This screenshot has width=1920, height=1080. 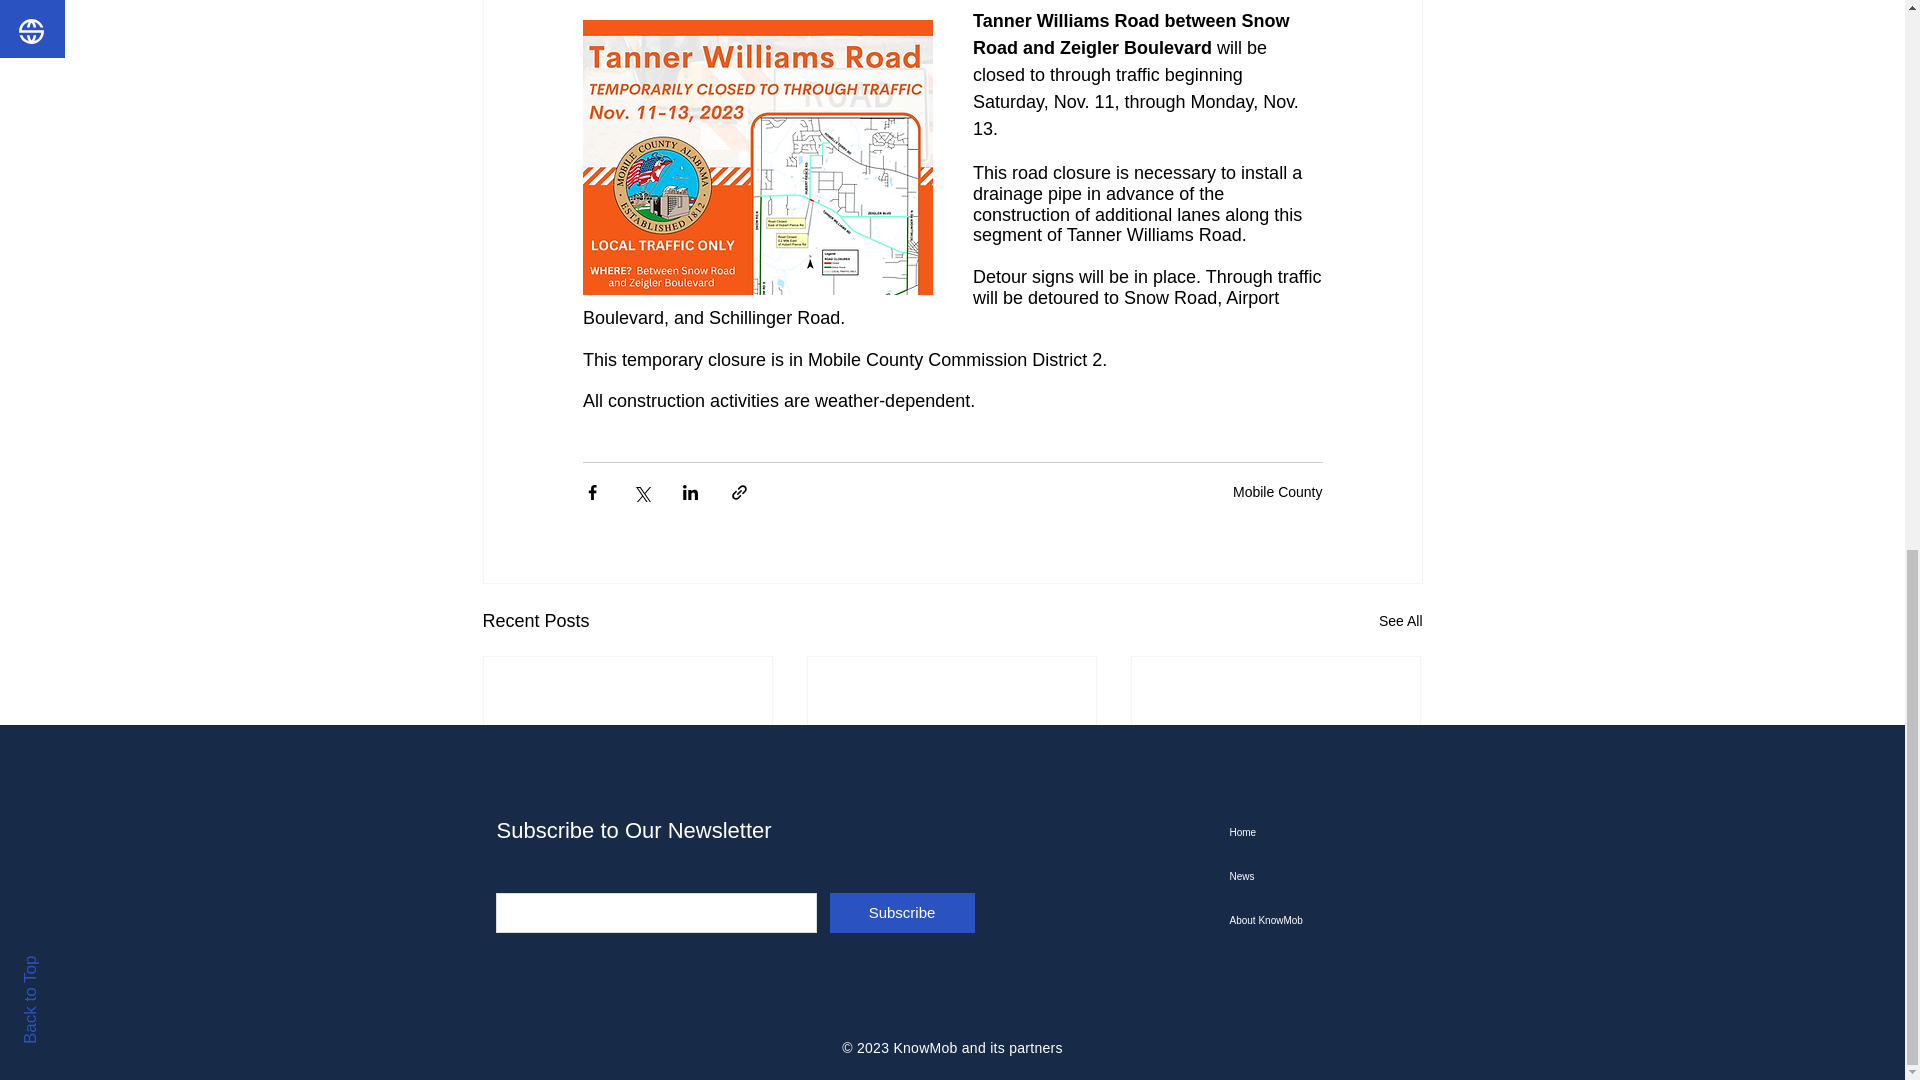 I want to click on News, so click(x=1331, y=876).